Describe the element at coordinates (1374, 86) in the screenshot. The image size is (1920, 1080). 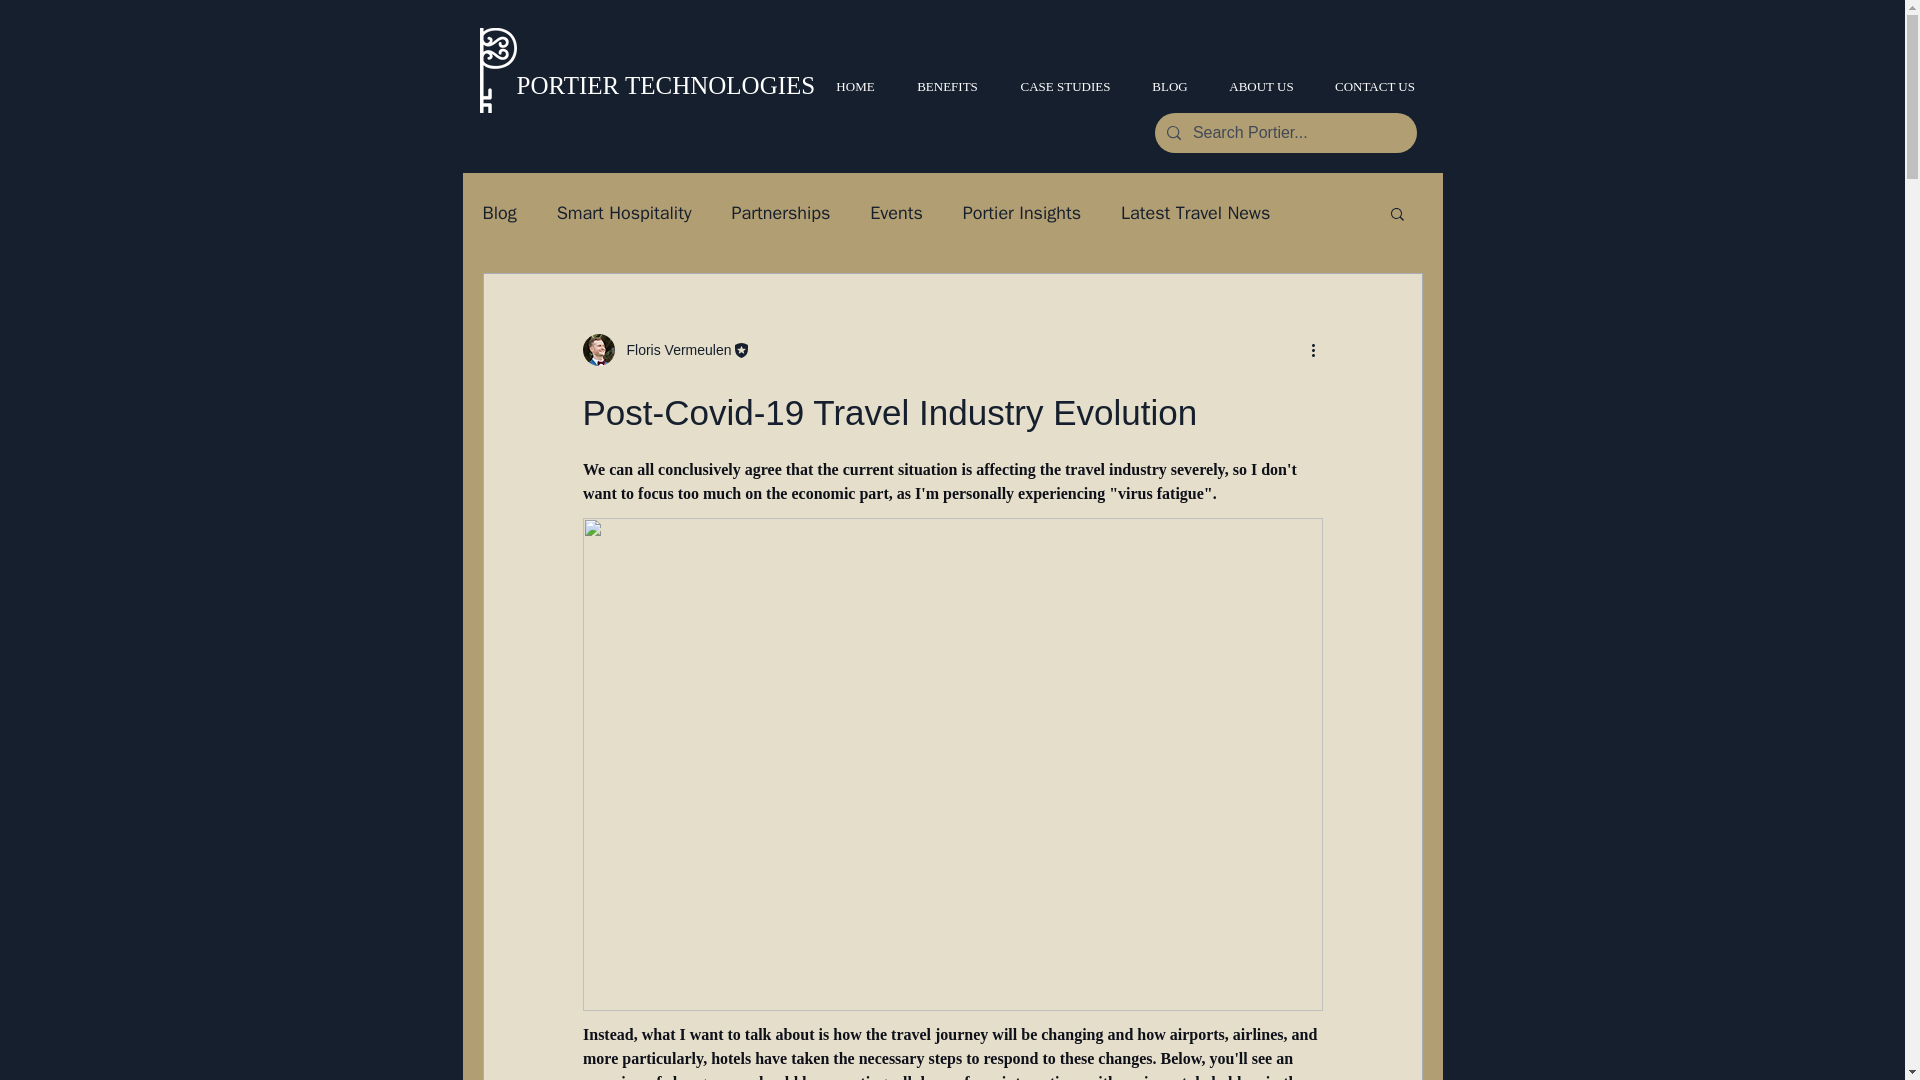
I see `CONTACT US` at that location.